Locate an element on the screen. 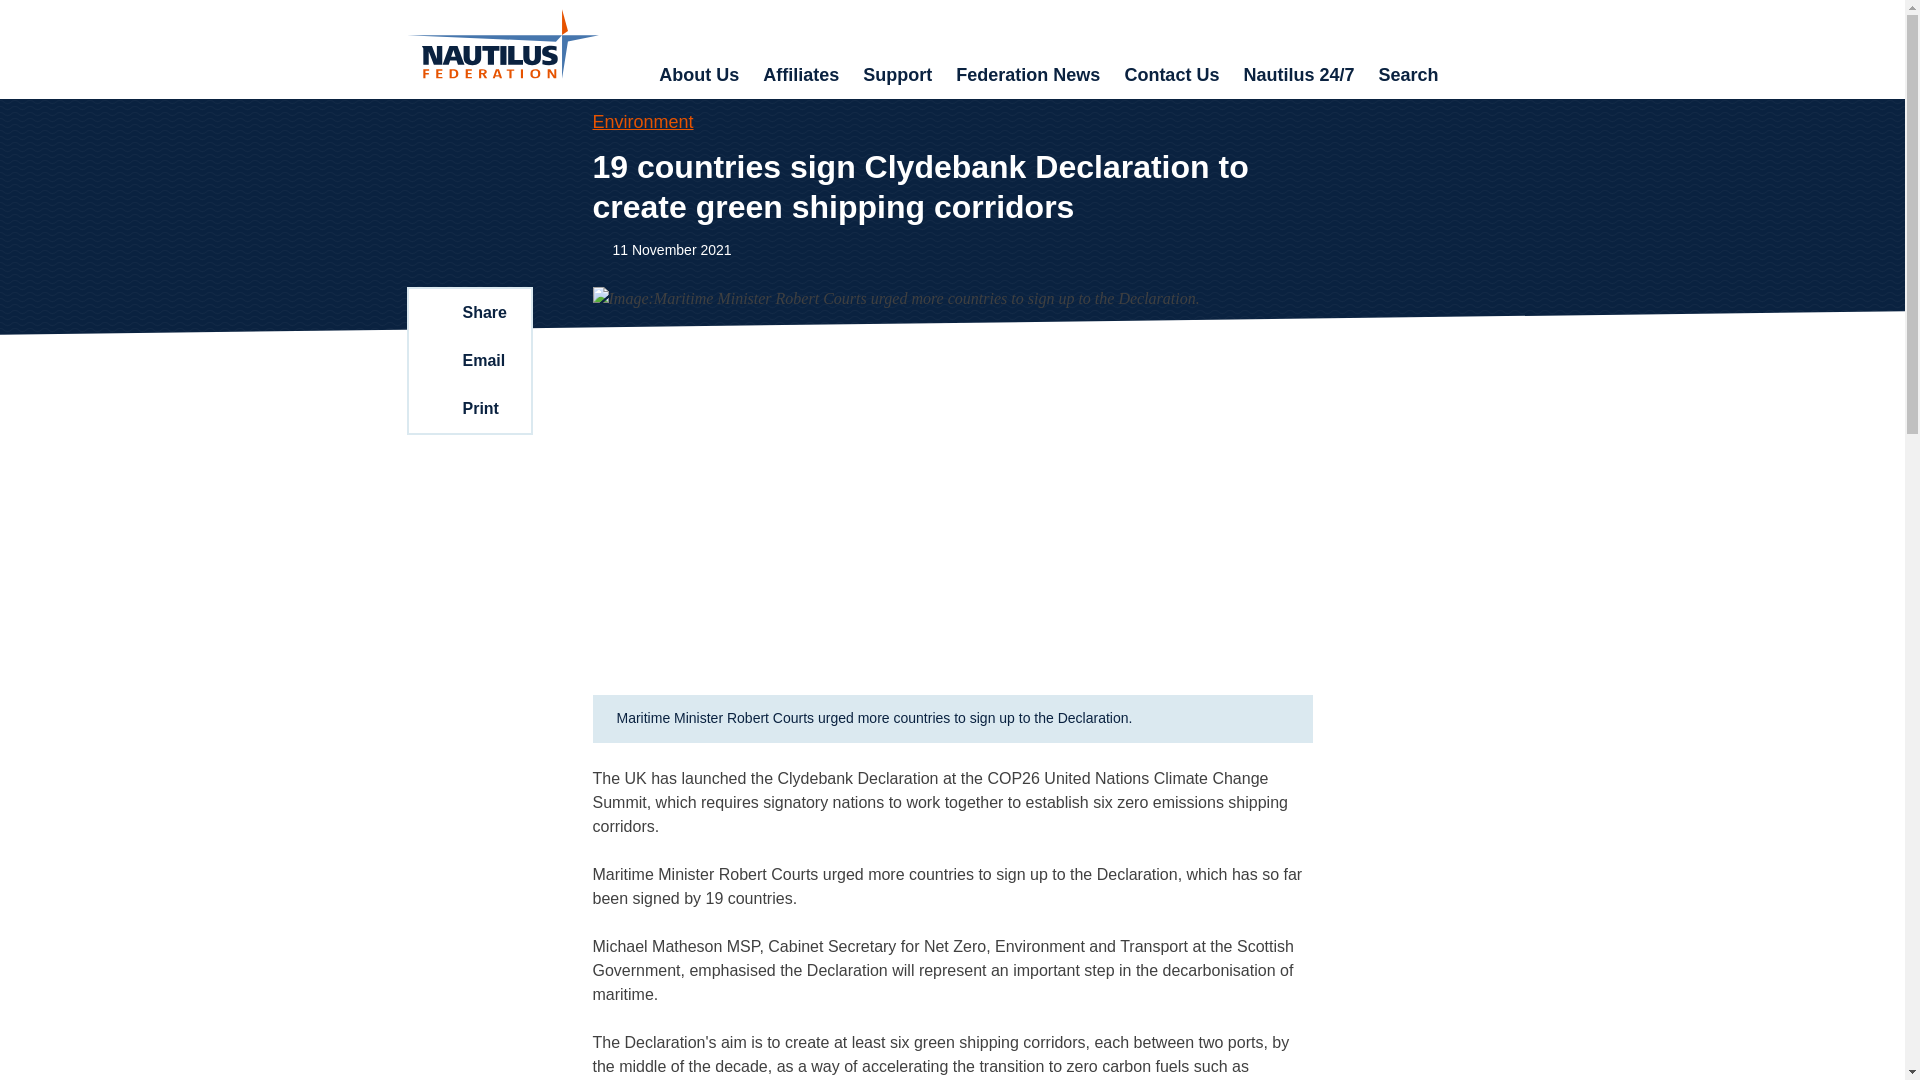  Print is located at coordinates (468, 408).